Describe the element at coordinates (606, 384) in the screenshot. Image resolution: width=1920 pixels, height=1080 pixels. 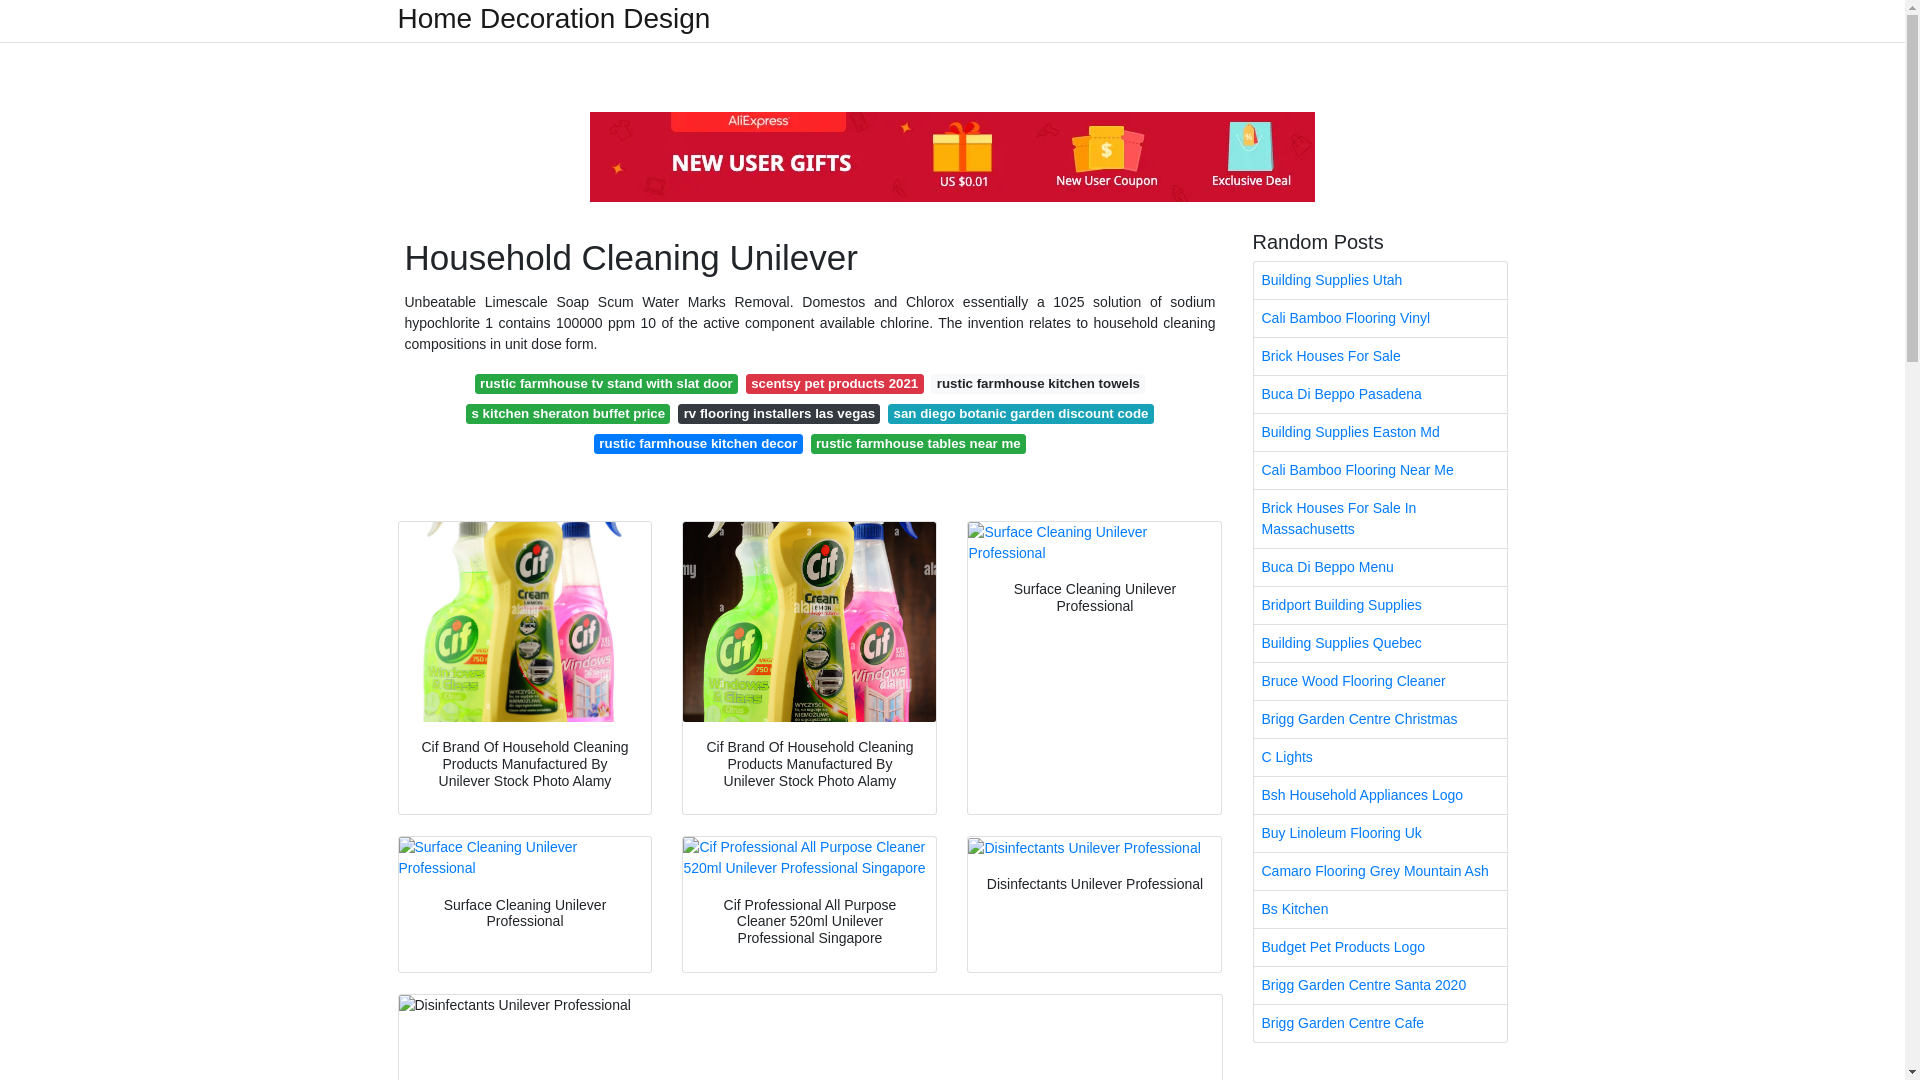
I see `rustic farmhouse tv stand with slat door` at that location.